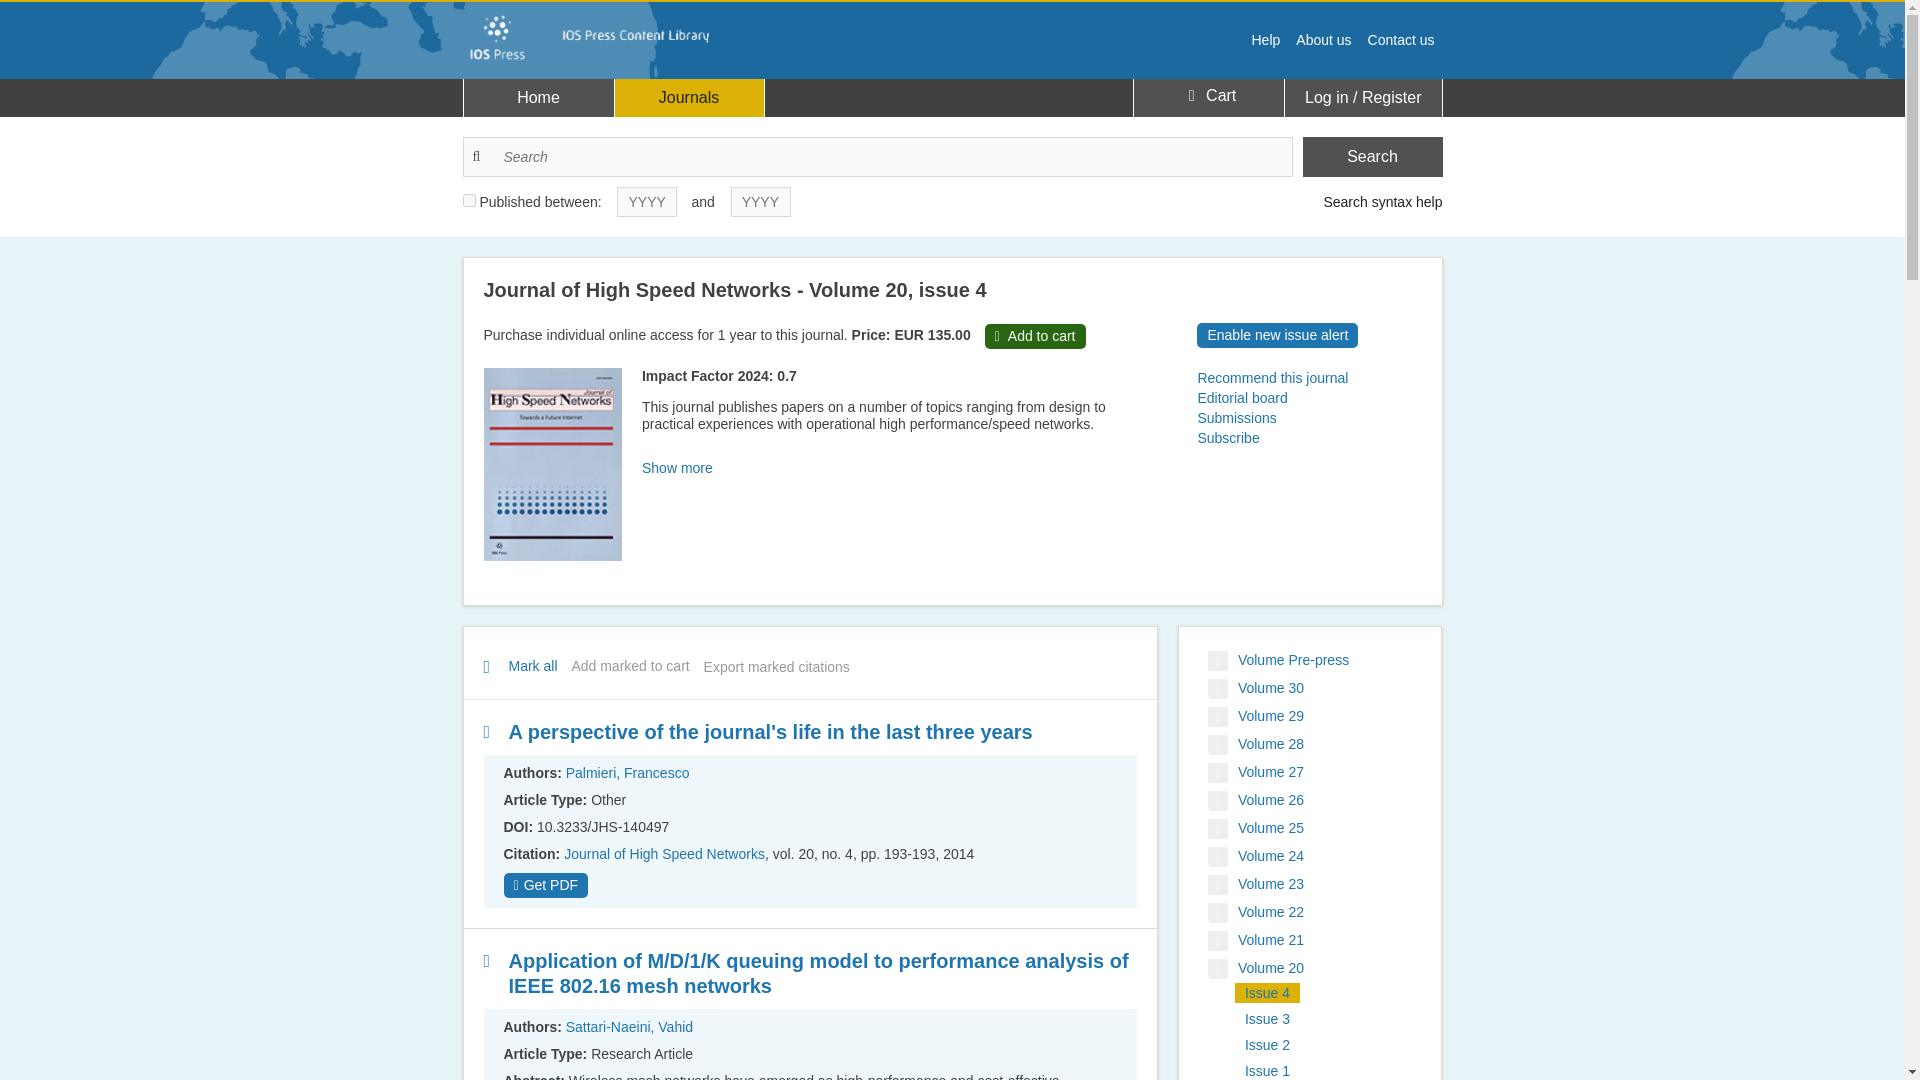 This screenshot has width=1920, height=1080. I want to click on Press to access issues within this volume, so click(1255, 912).